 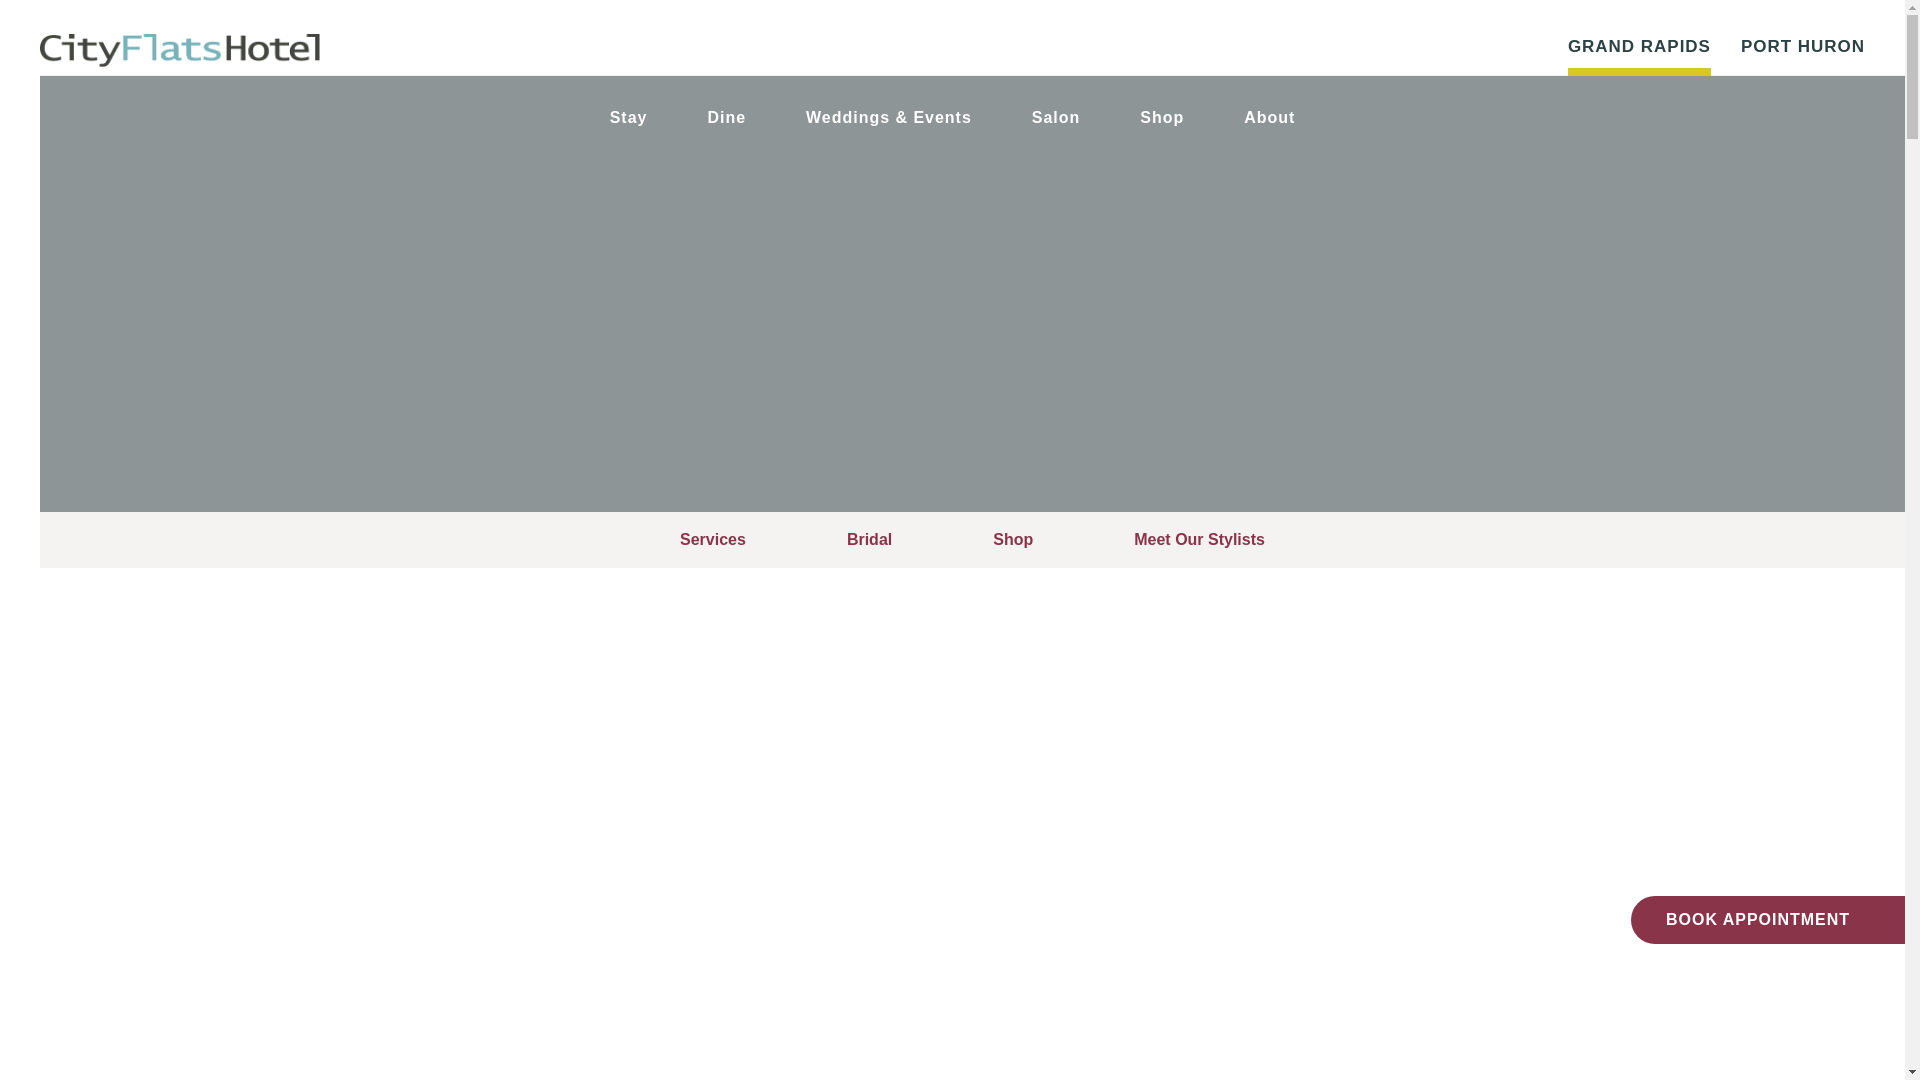 What do you see at coordinates (1200, 540) in the screenshot?
I see `Meet Our Stylists` at bounding box center [1200, 540].